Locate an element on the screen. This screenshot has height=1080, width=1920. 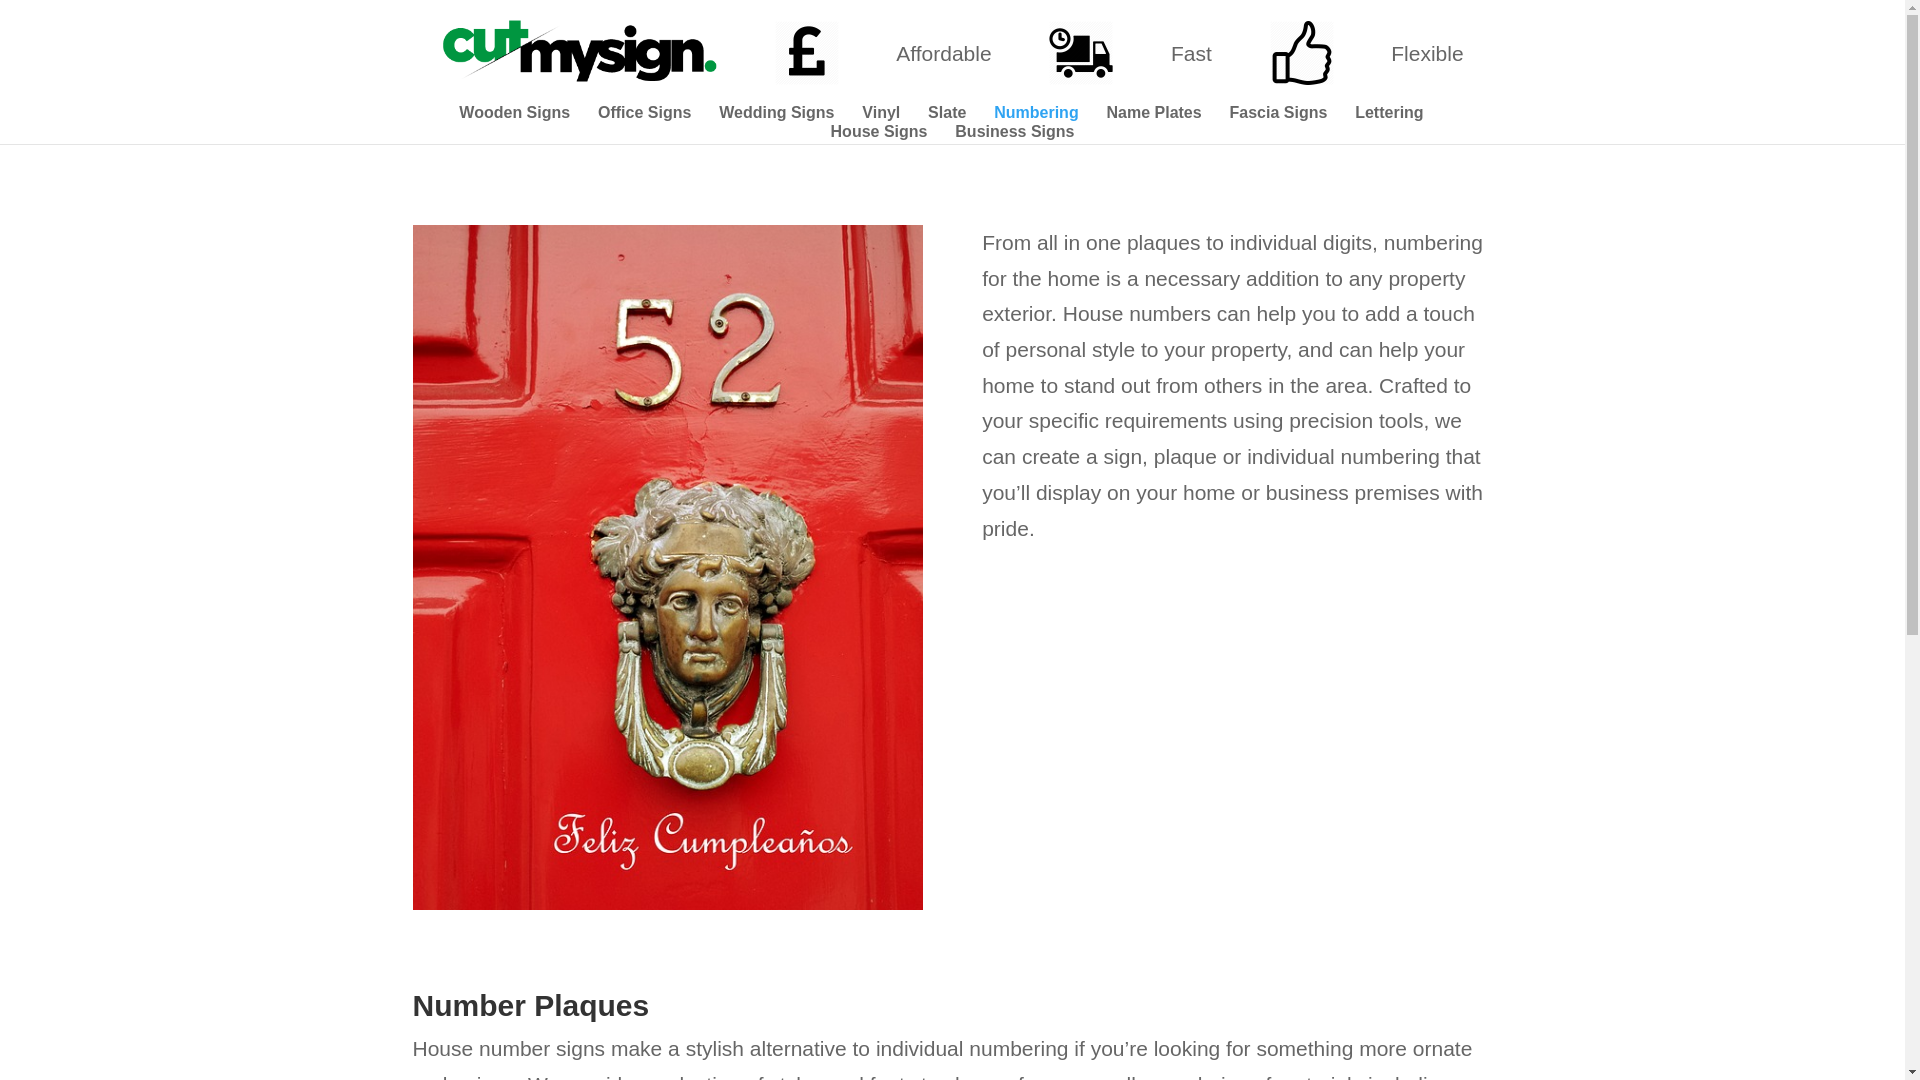
Lettering is located at coordinates (1388, 115).